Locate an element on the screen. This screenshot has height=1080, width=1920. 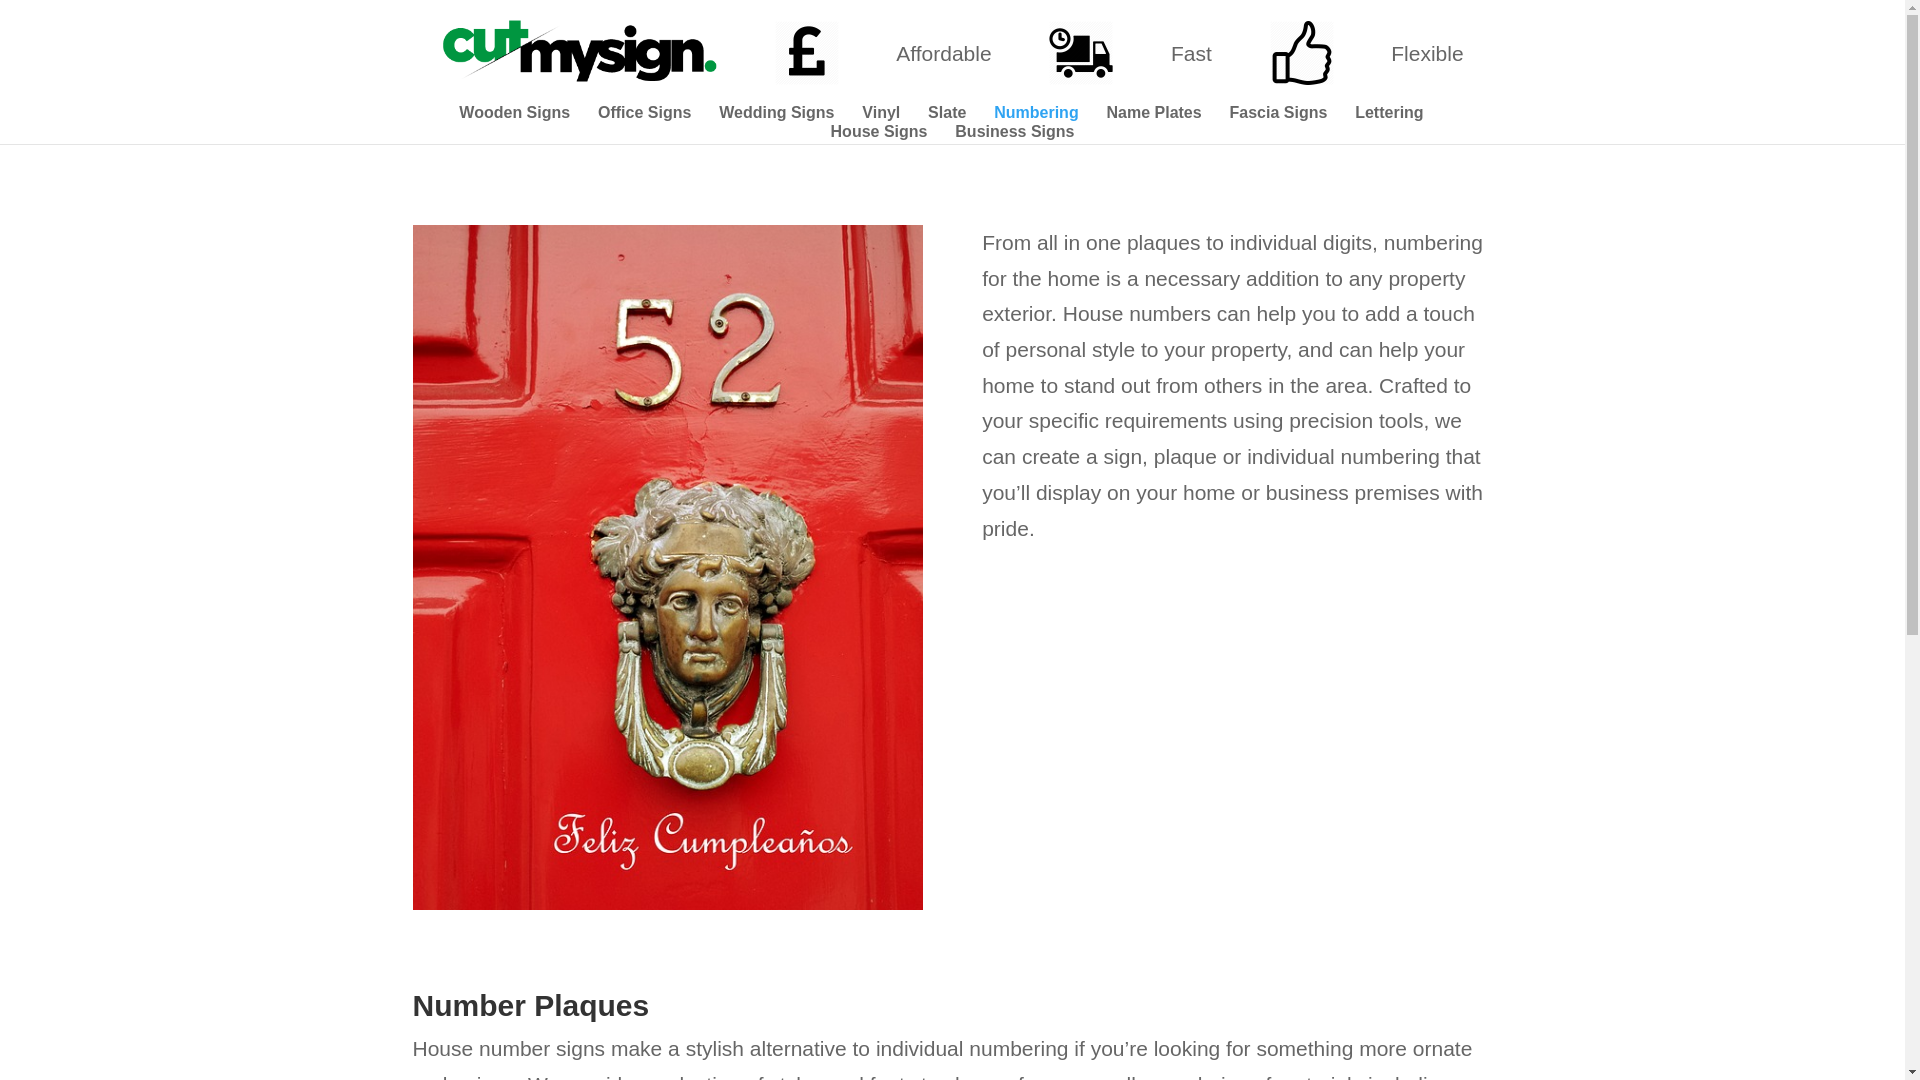
Lettering is located at coordinates (1388, 115).